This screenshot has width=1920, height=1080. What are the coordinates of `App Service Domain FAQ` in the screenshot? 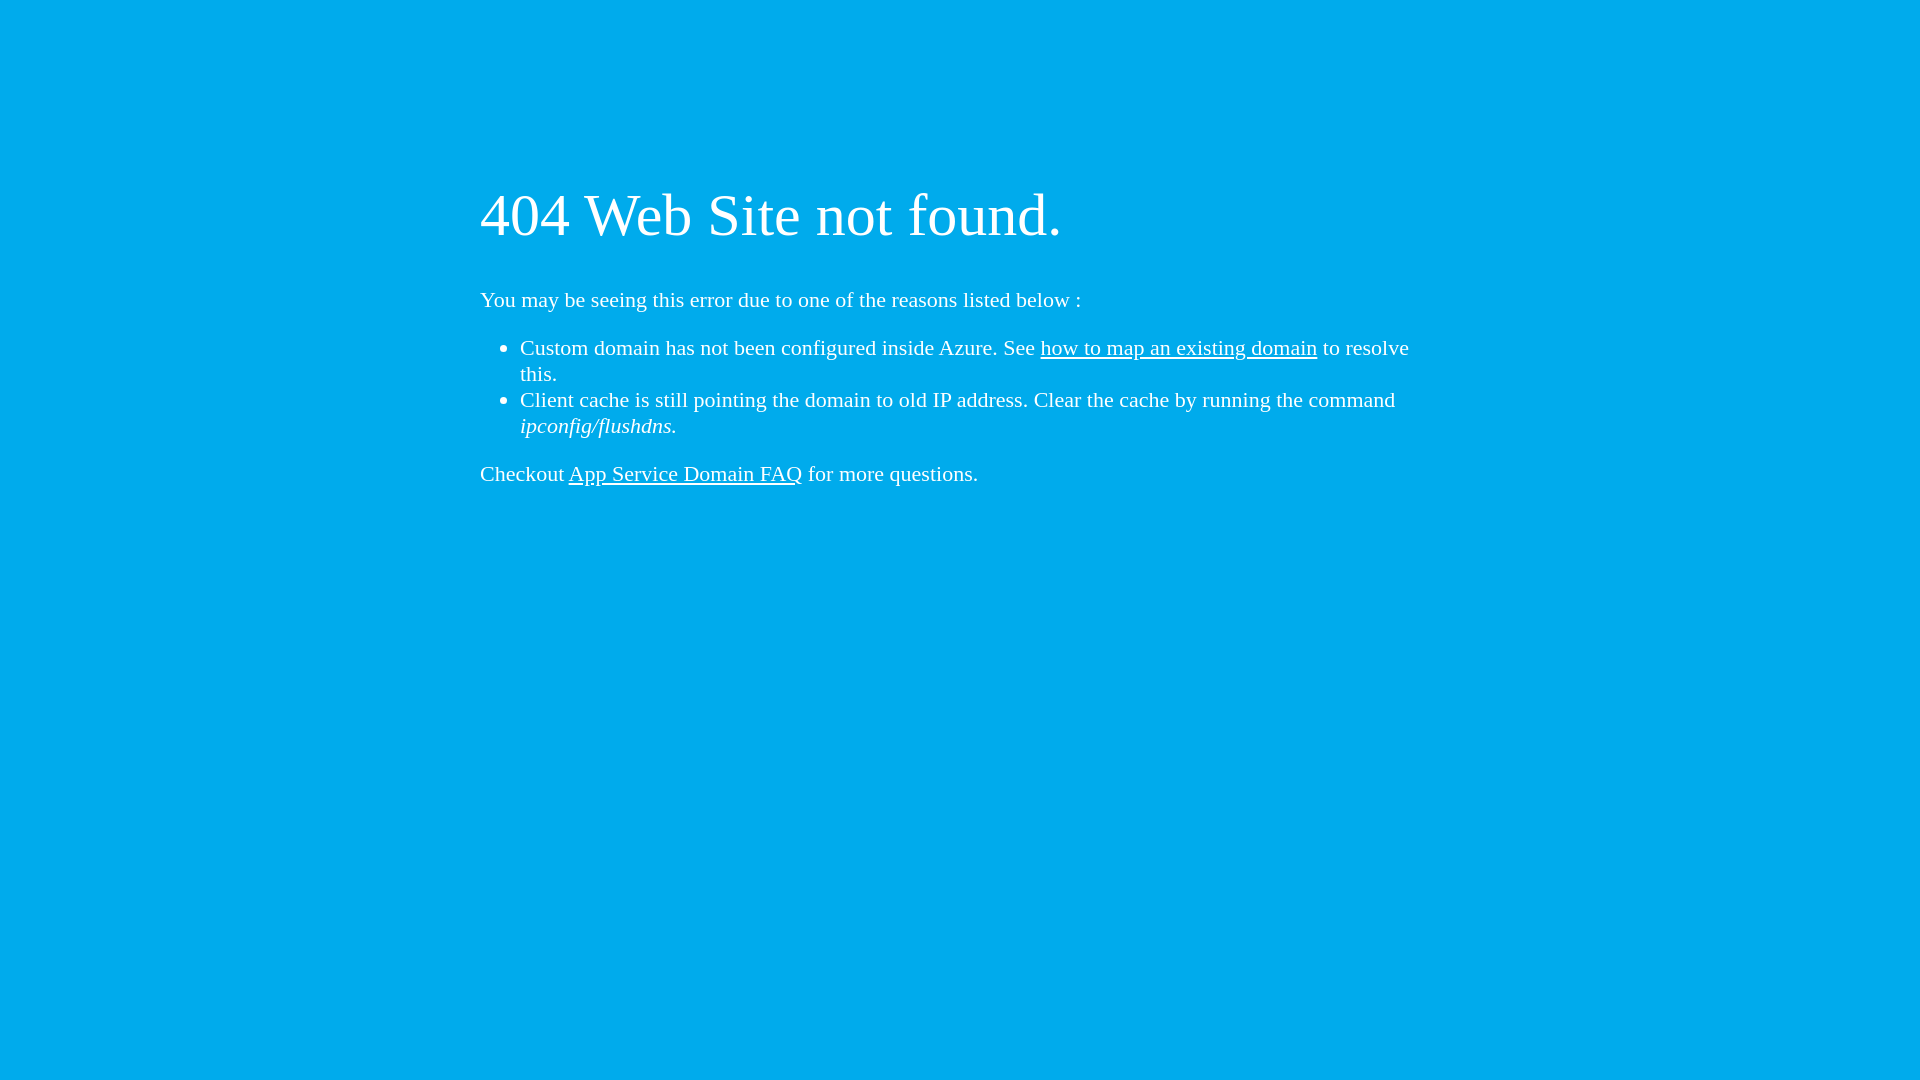 It's located at (686, 474).